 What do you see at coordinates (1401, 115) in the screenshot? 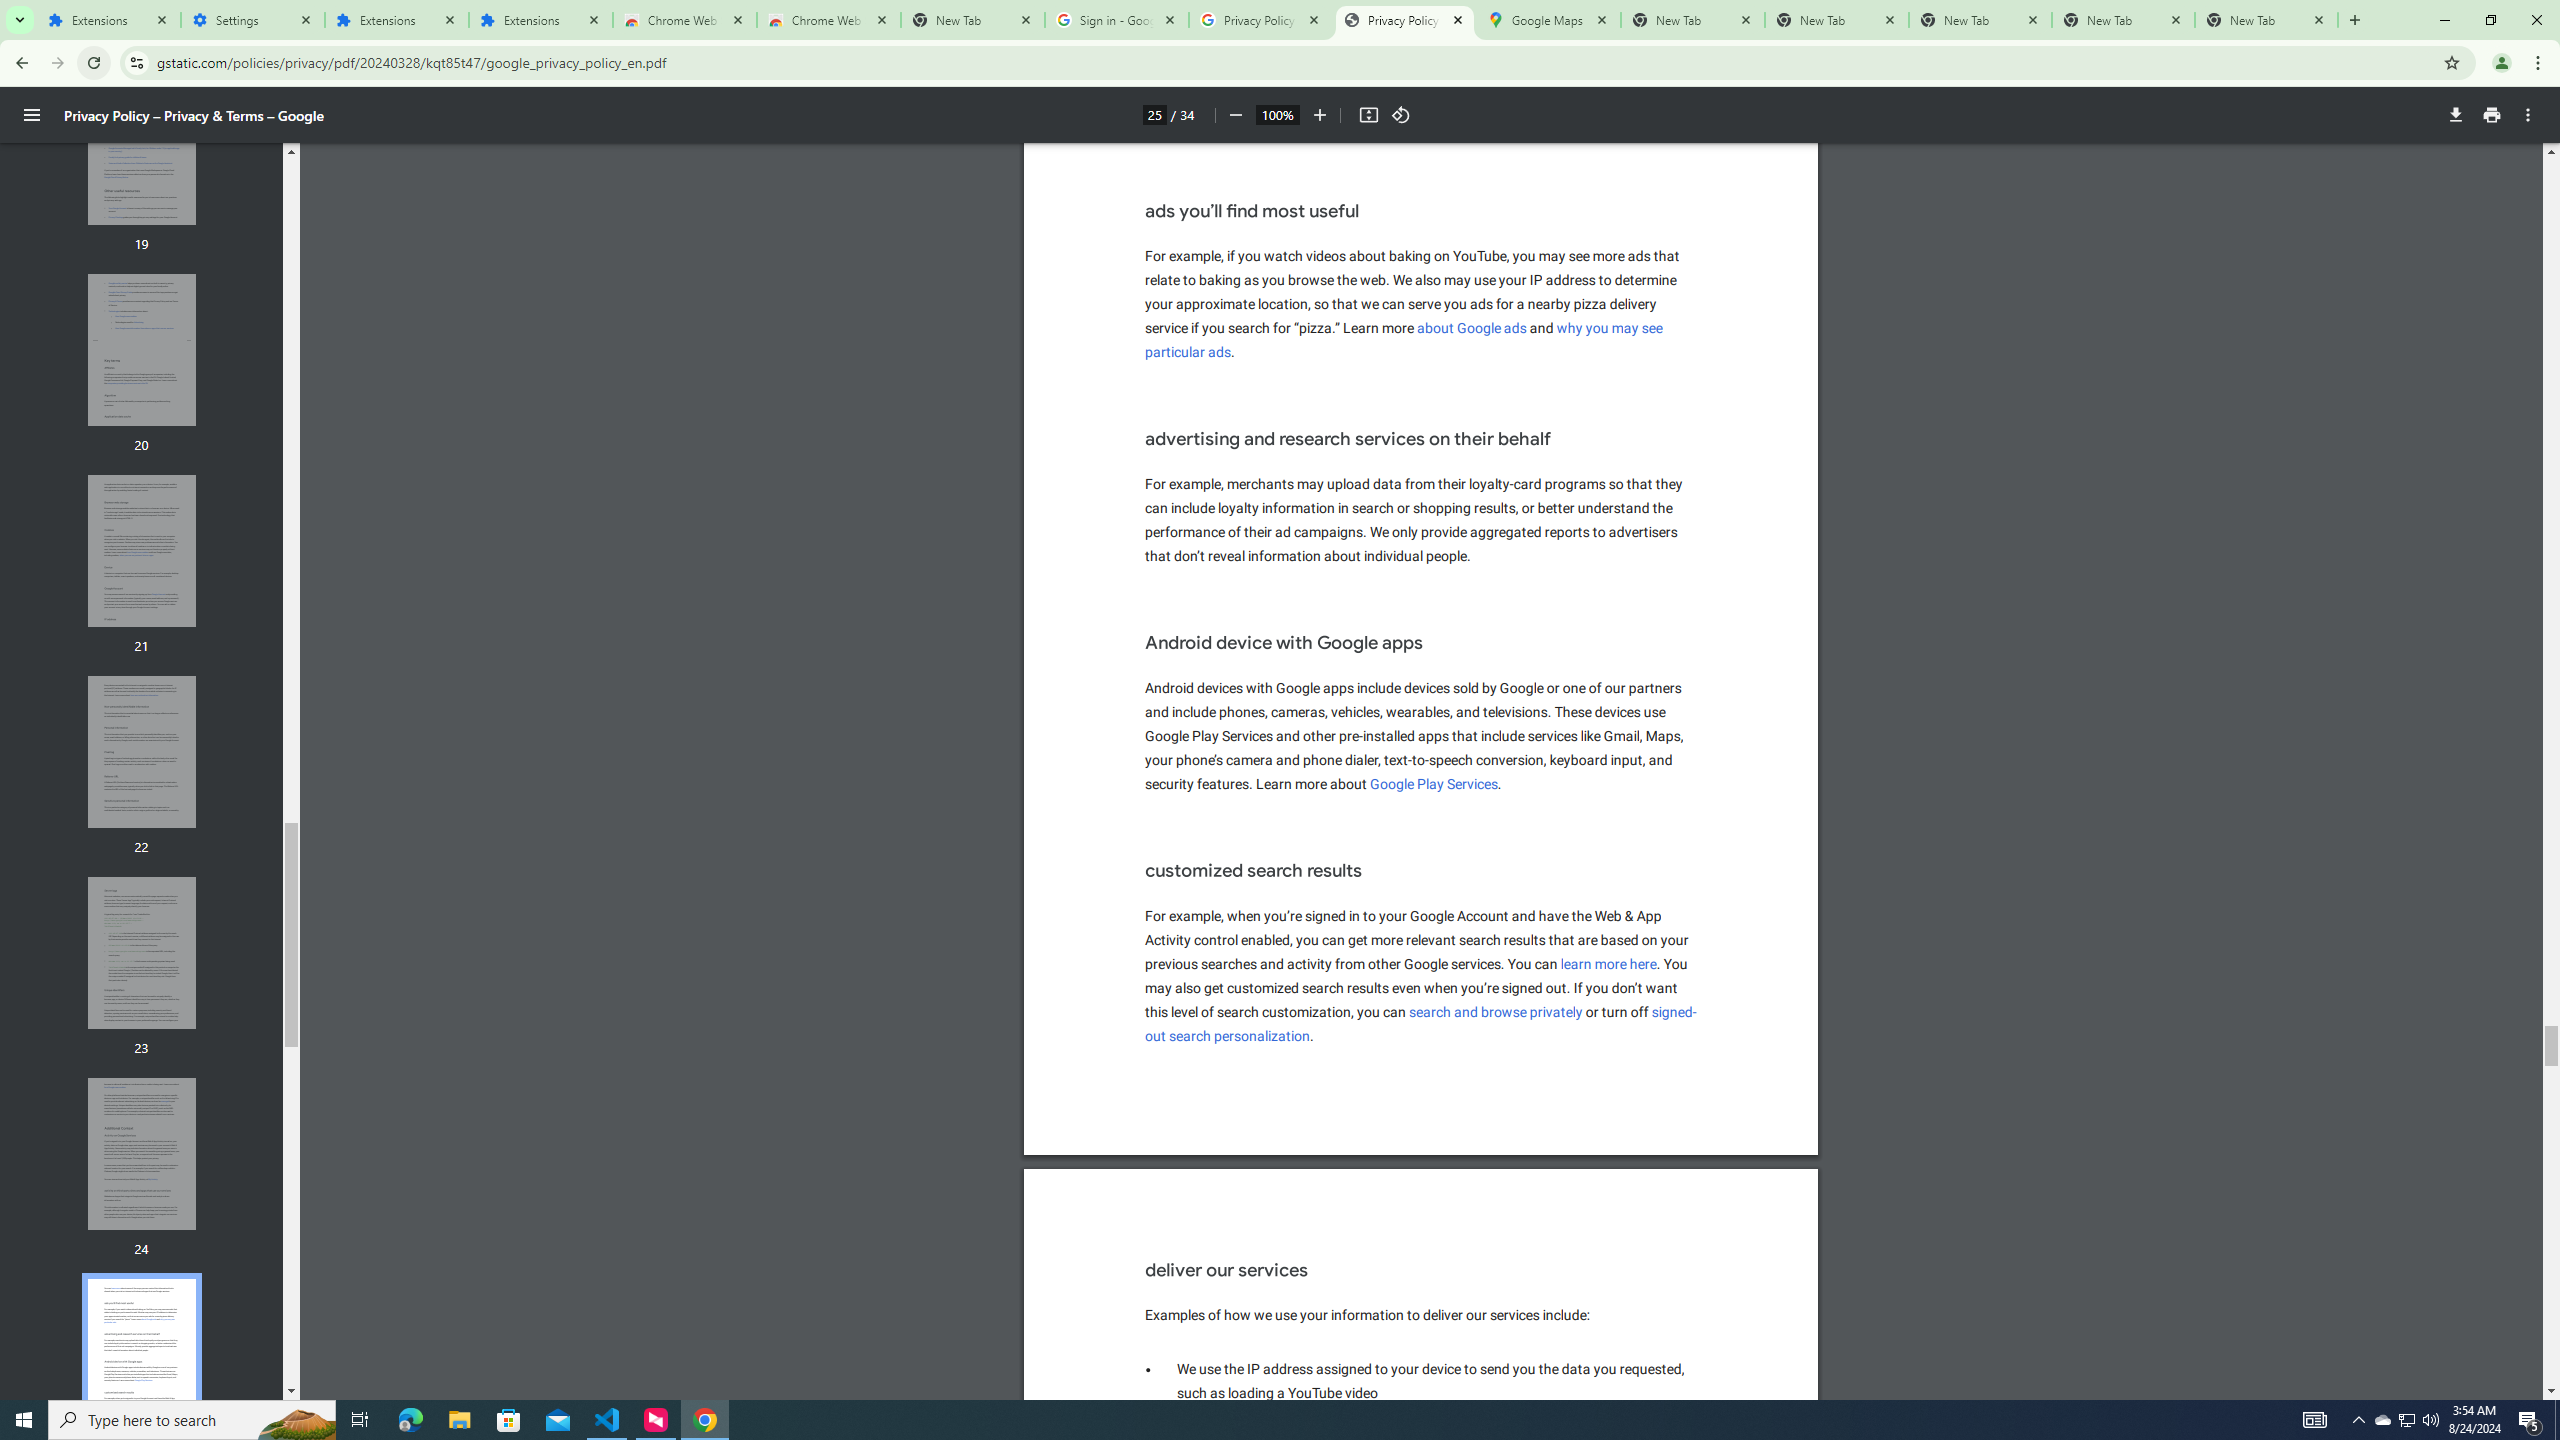
I see `Rotate counterclockwise` at bounding box center [1401, 115].